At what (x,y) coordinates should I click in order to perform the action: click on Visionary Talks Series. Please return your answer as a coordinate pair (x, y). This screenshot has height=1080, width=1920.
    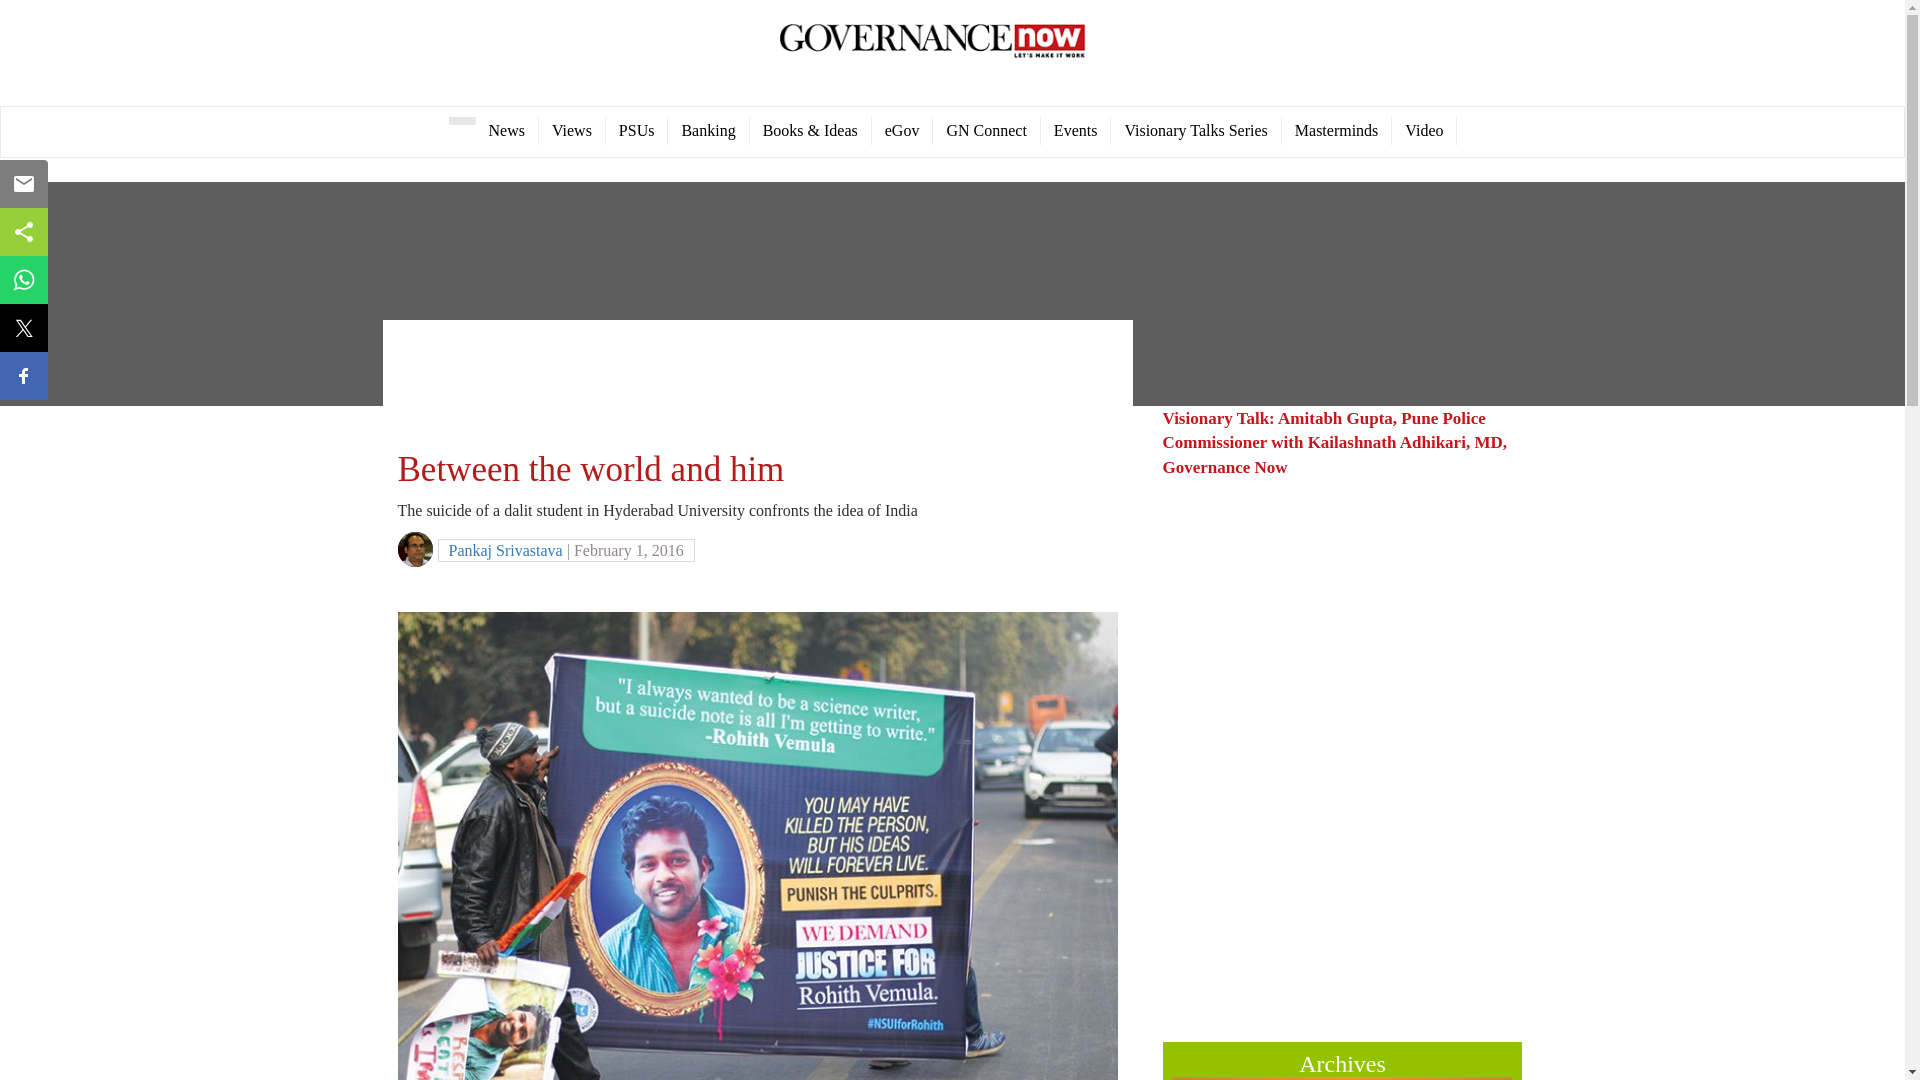
    Looking at the image, I should click on (1196, 130).